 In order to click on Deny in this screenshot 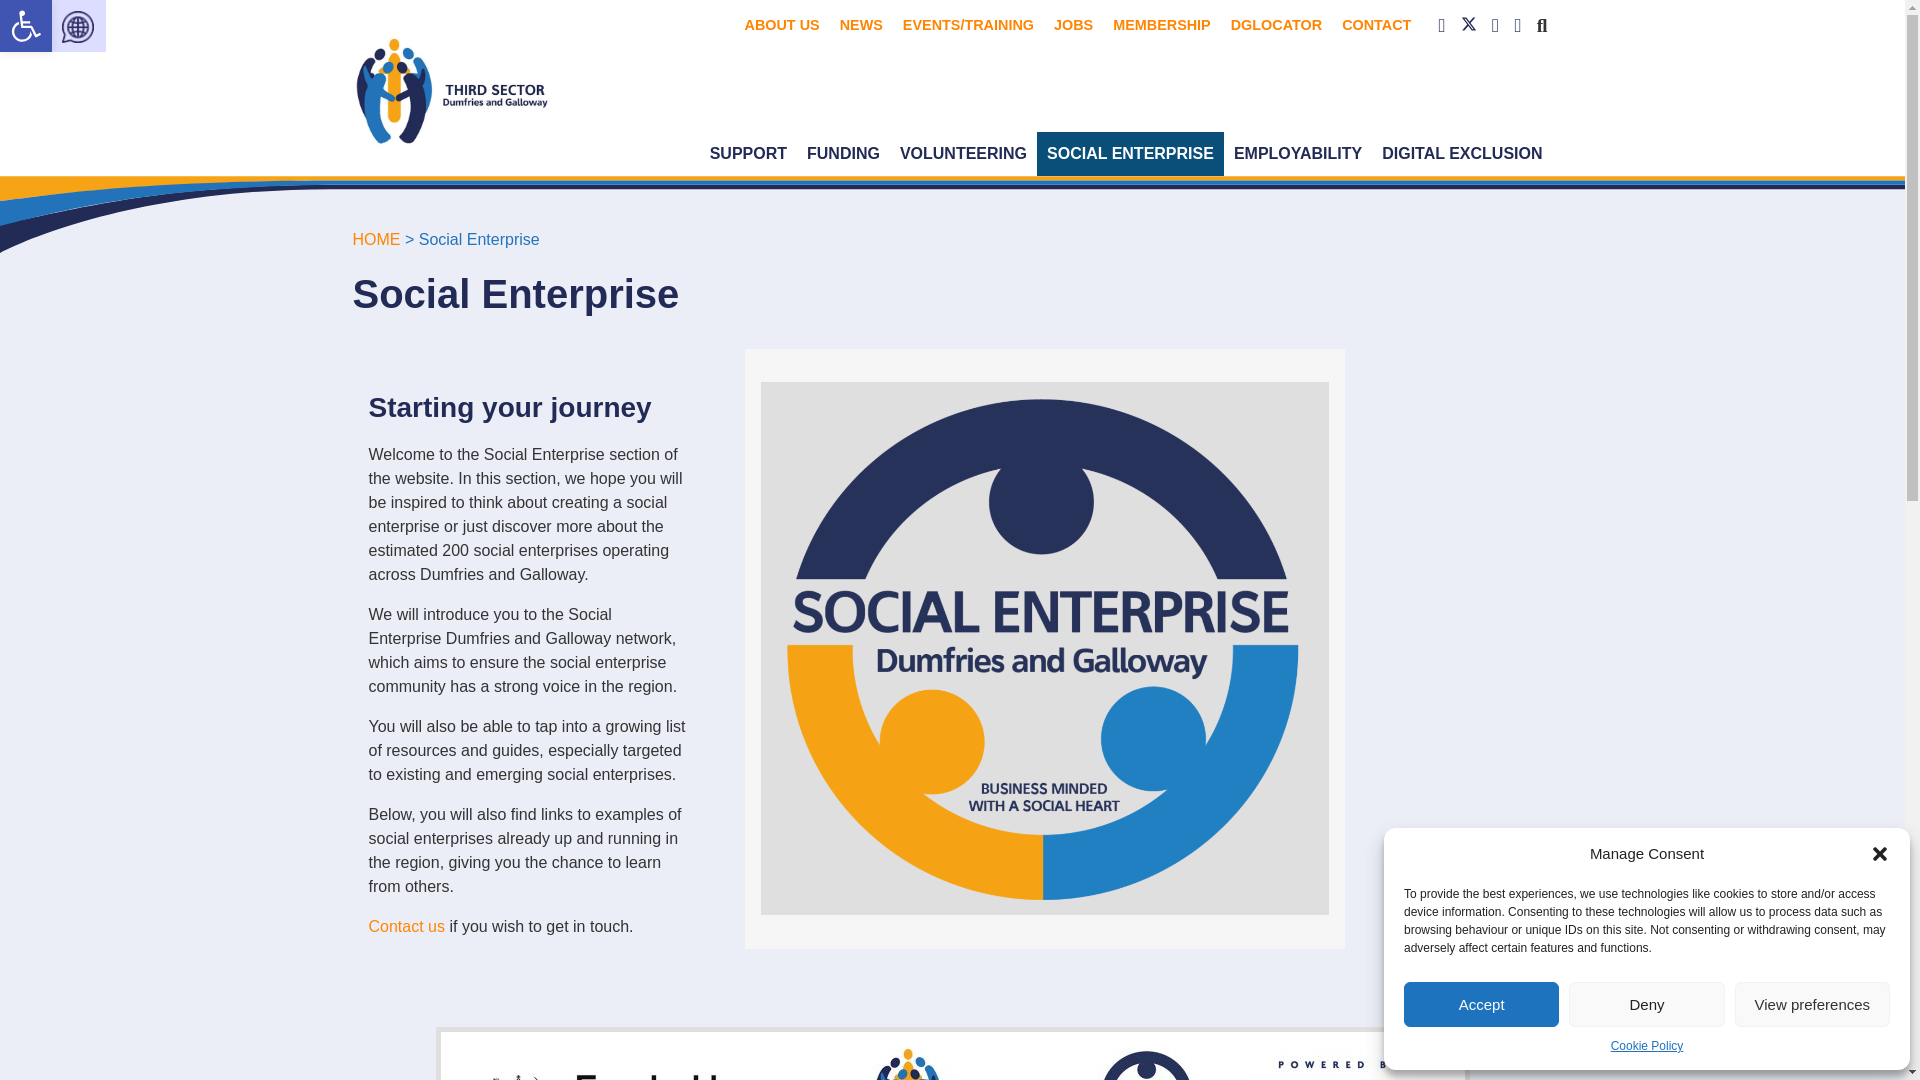, I will do `click(1646, 1046)`.